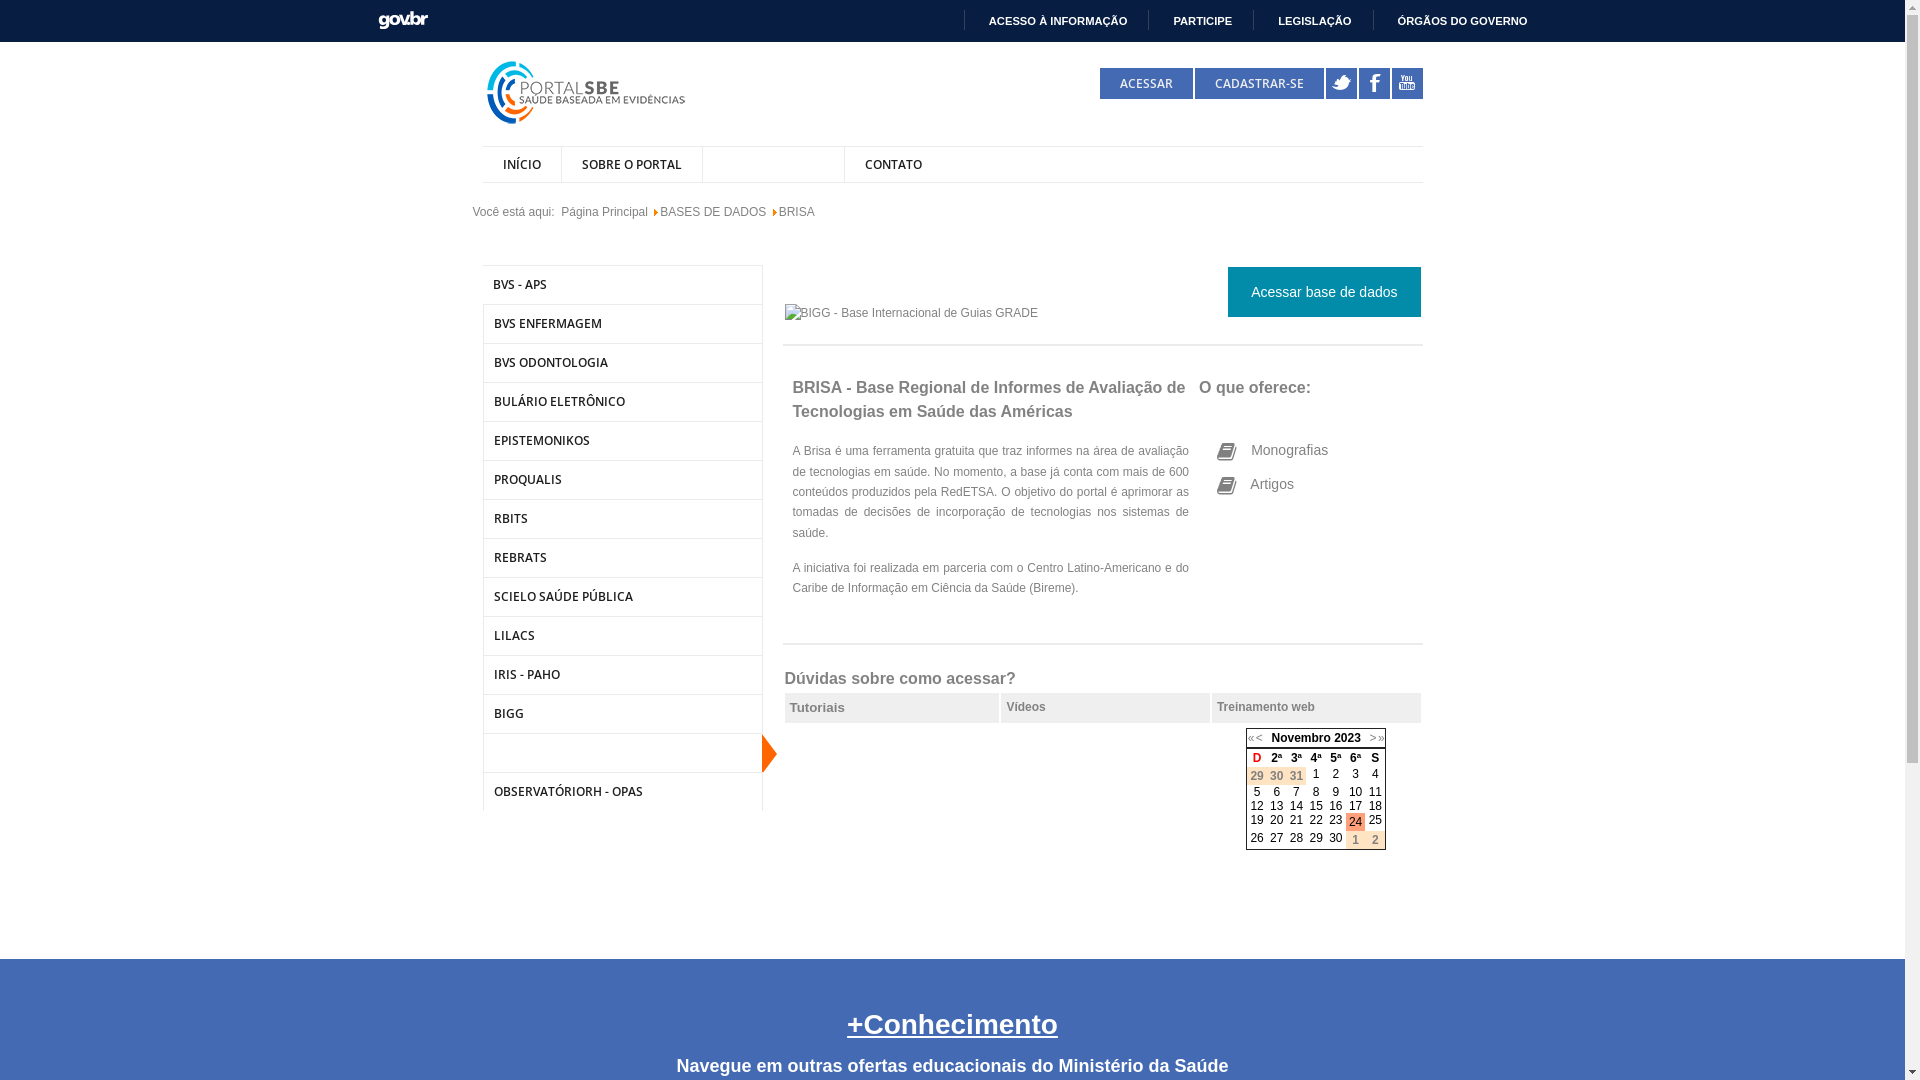  Describe the element at coordinates (1276, 838) in the screenshot. I see `27` at that location.